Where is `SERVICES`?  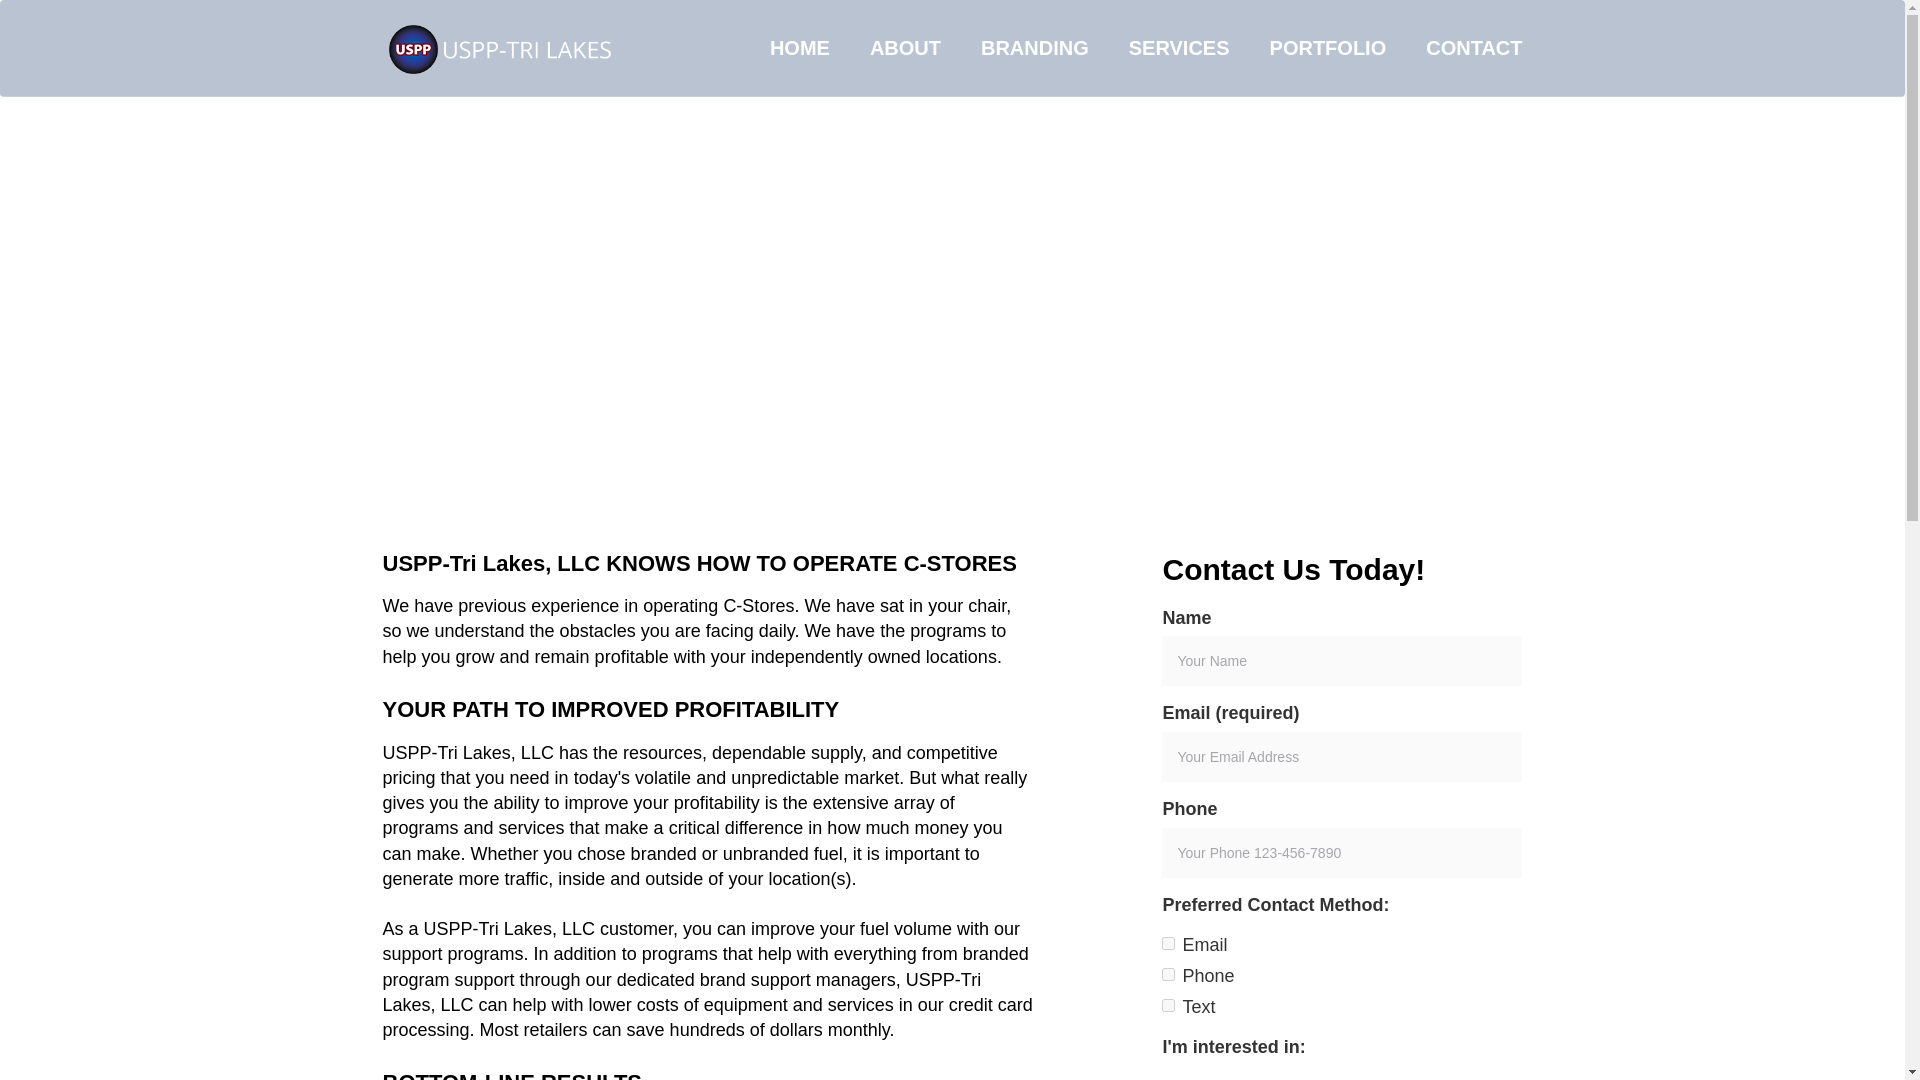 SERVICES is located at coordinates (1179, 48).